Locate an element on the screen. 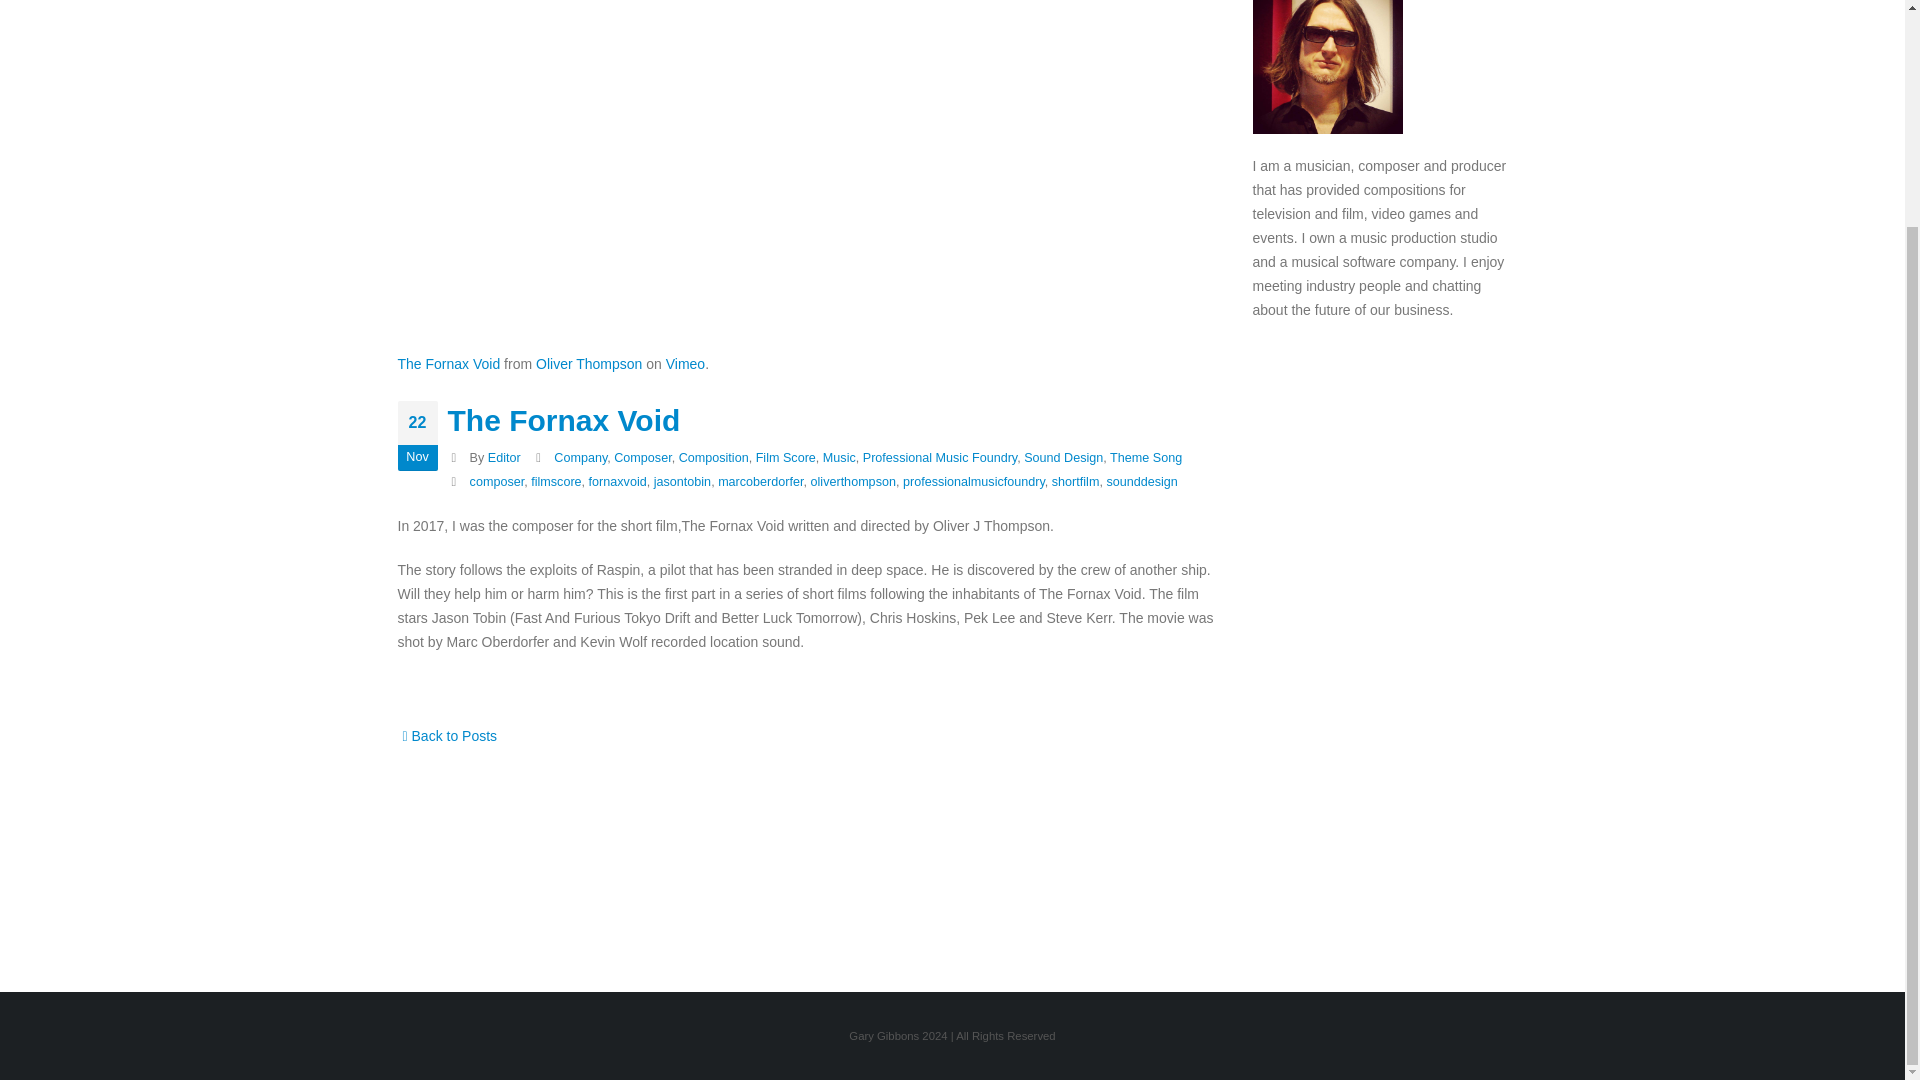 Image resolution: width=1920 pixels, height=1080 pixels. Oliver Thompson is located at coordinates (588, 364).